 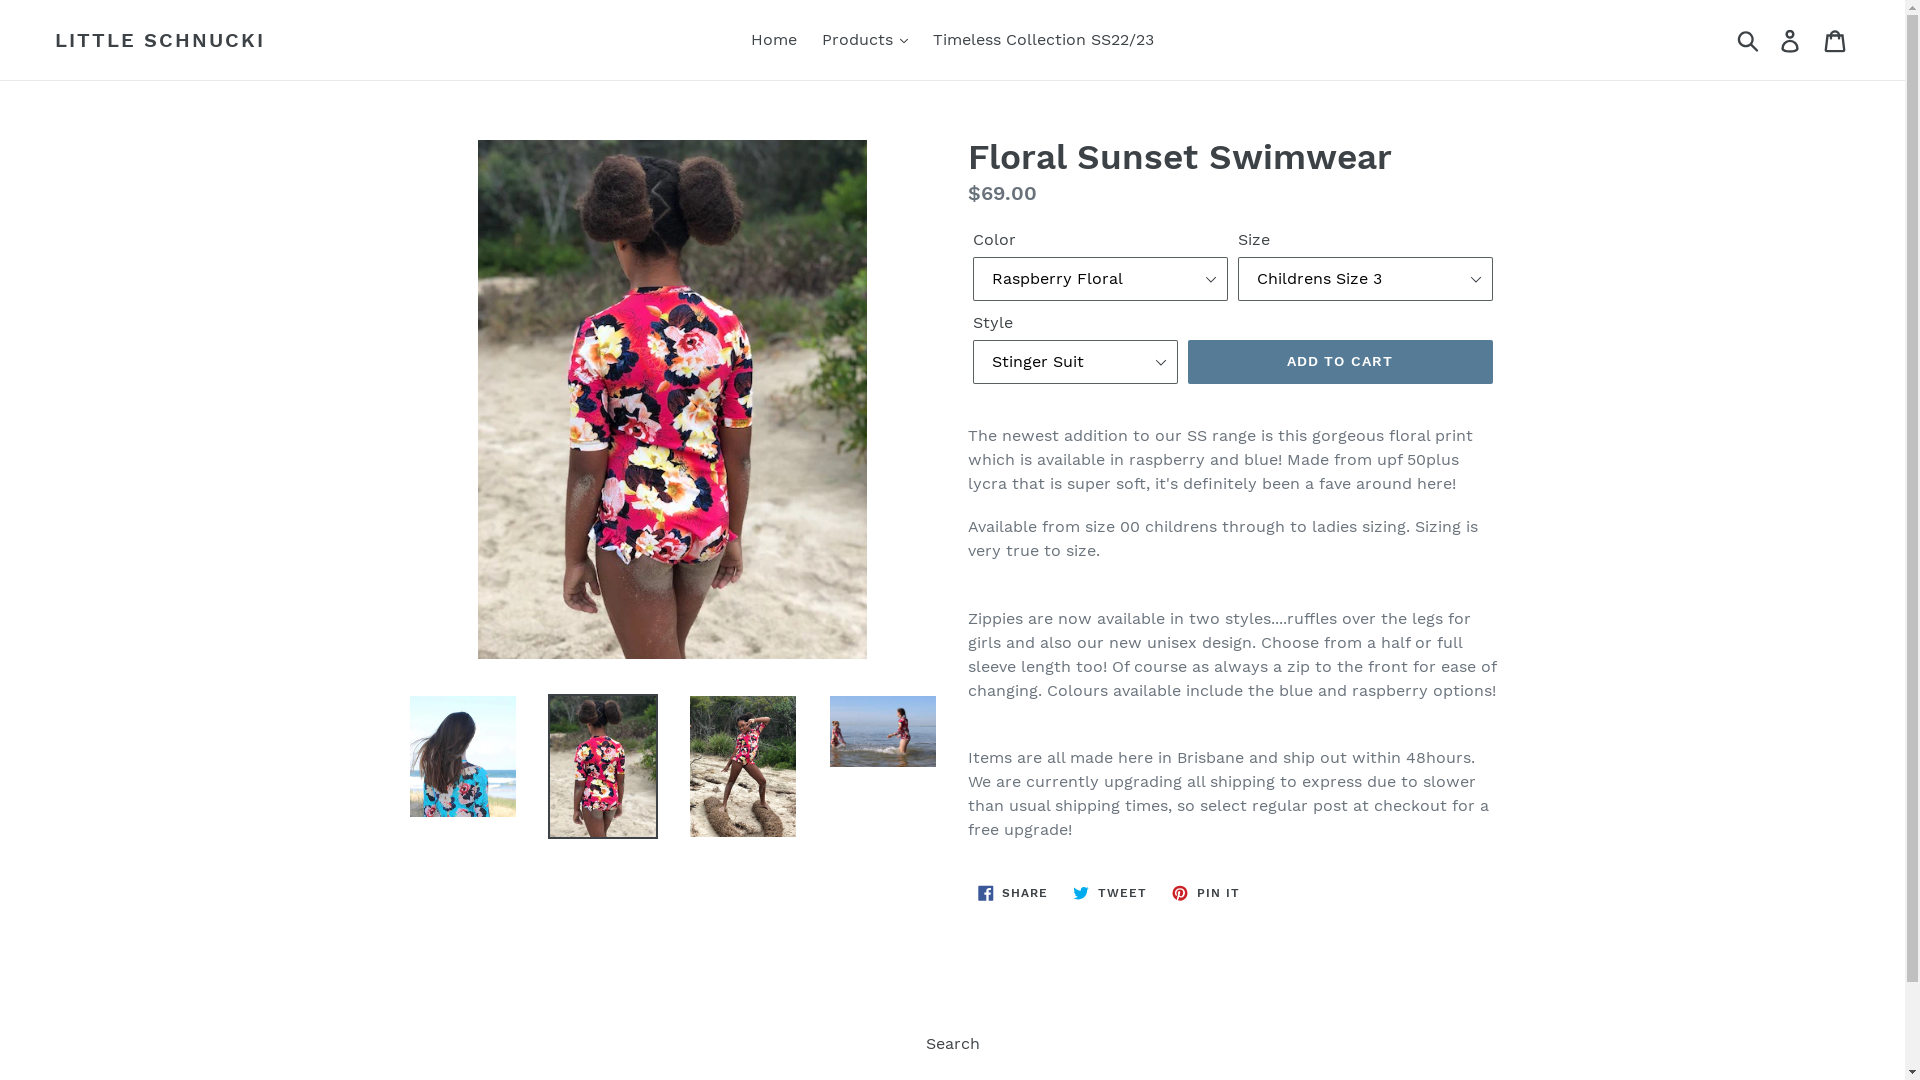 I want to click on ADD TO CART, so click(x=1340, y=362).